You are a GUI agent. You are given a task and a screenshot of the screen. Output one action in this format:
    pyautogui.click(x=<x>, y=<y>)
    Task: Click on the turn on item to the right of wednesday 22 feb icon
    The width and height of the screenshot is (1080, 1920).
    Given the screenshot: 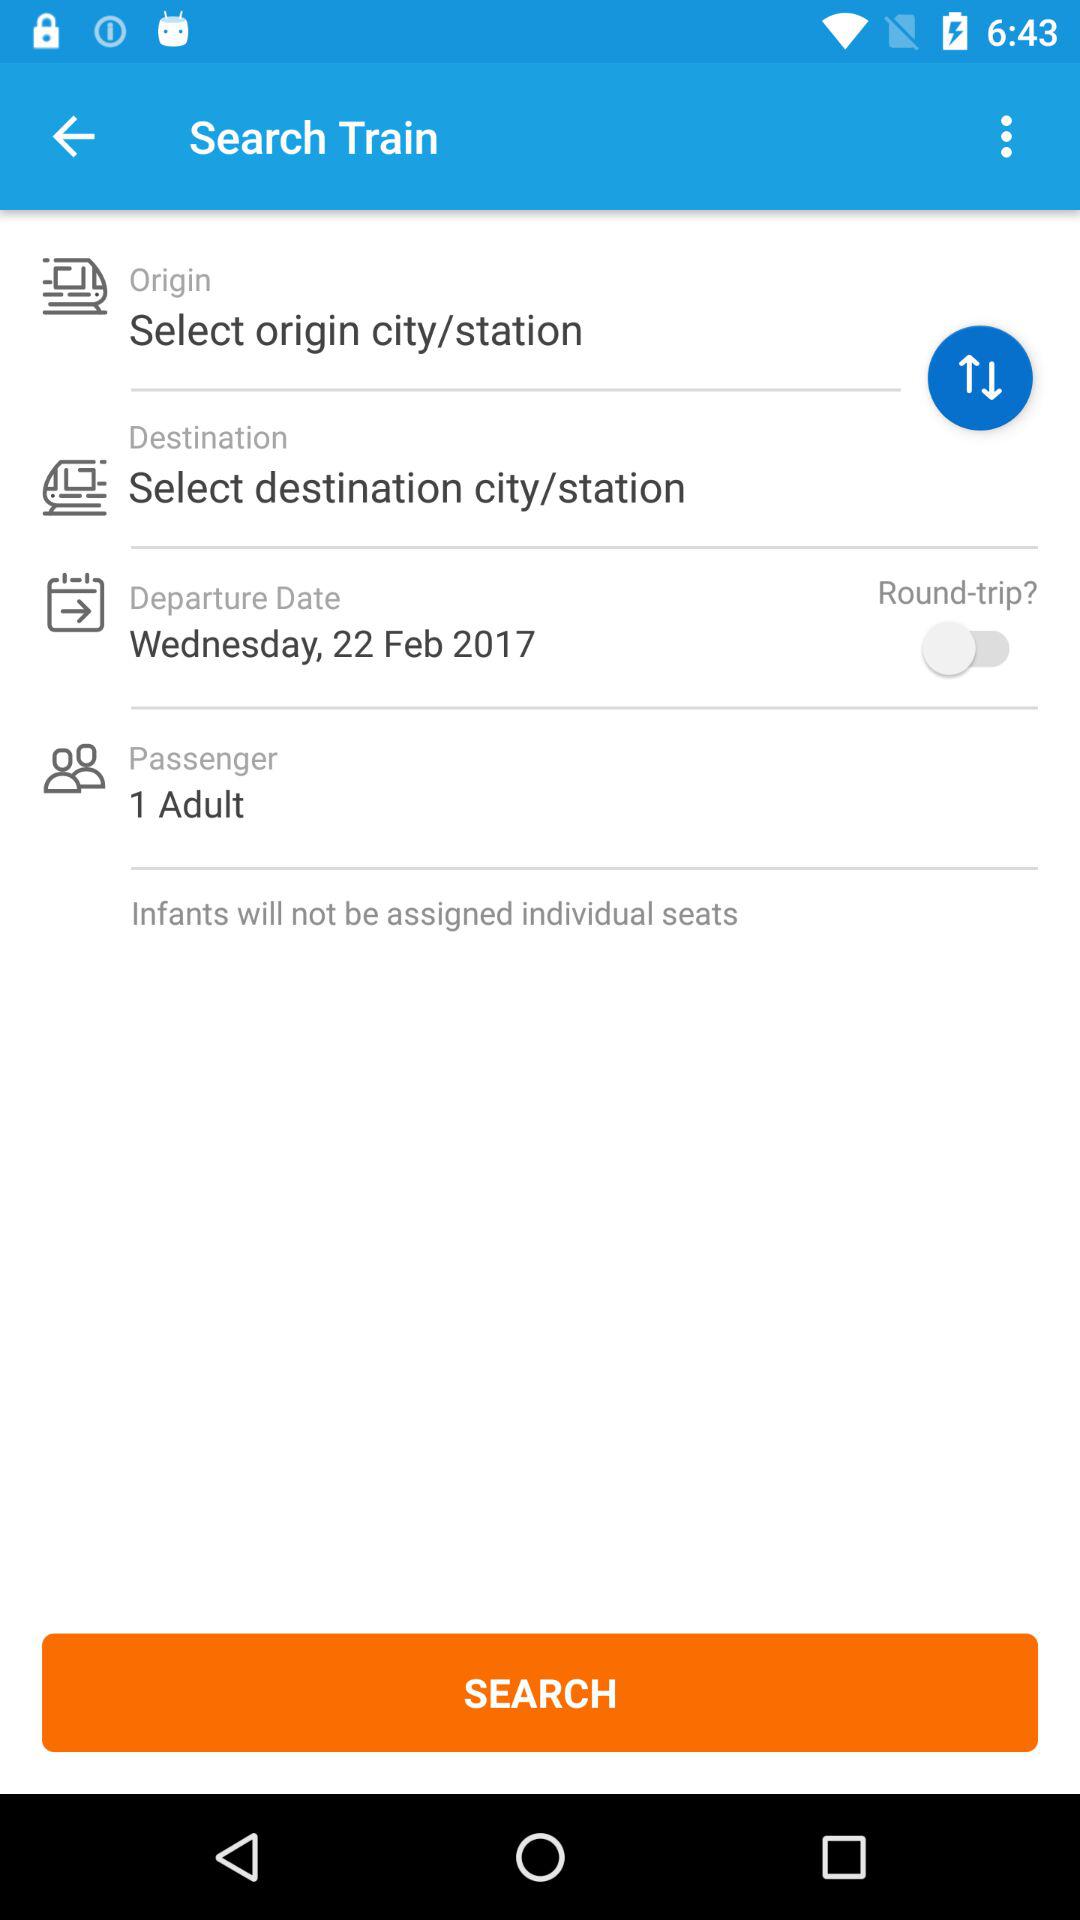 What is the action you would take?
    pyautogui.click(x=976, y=648)
    